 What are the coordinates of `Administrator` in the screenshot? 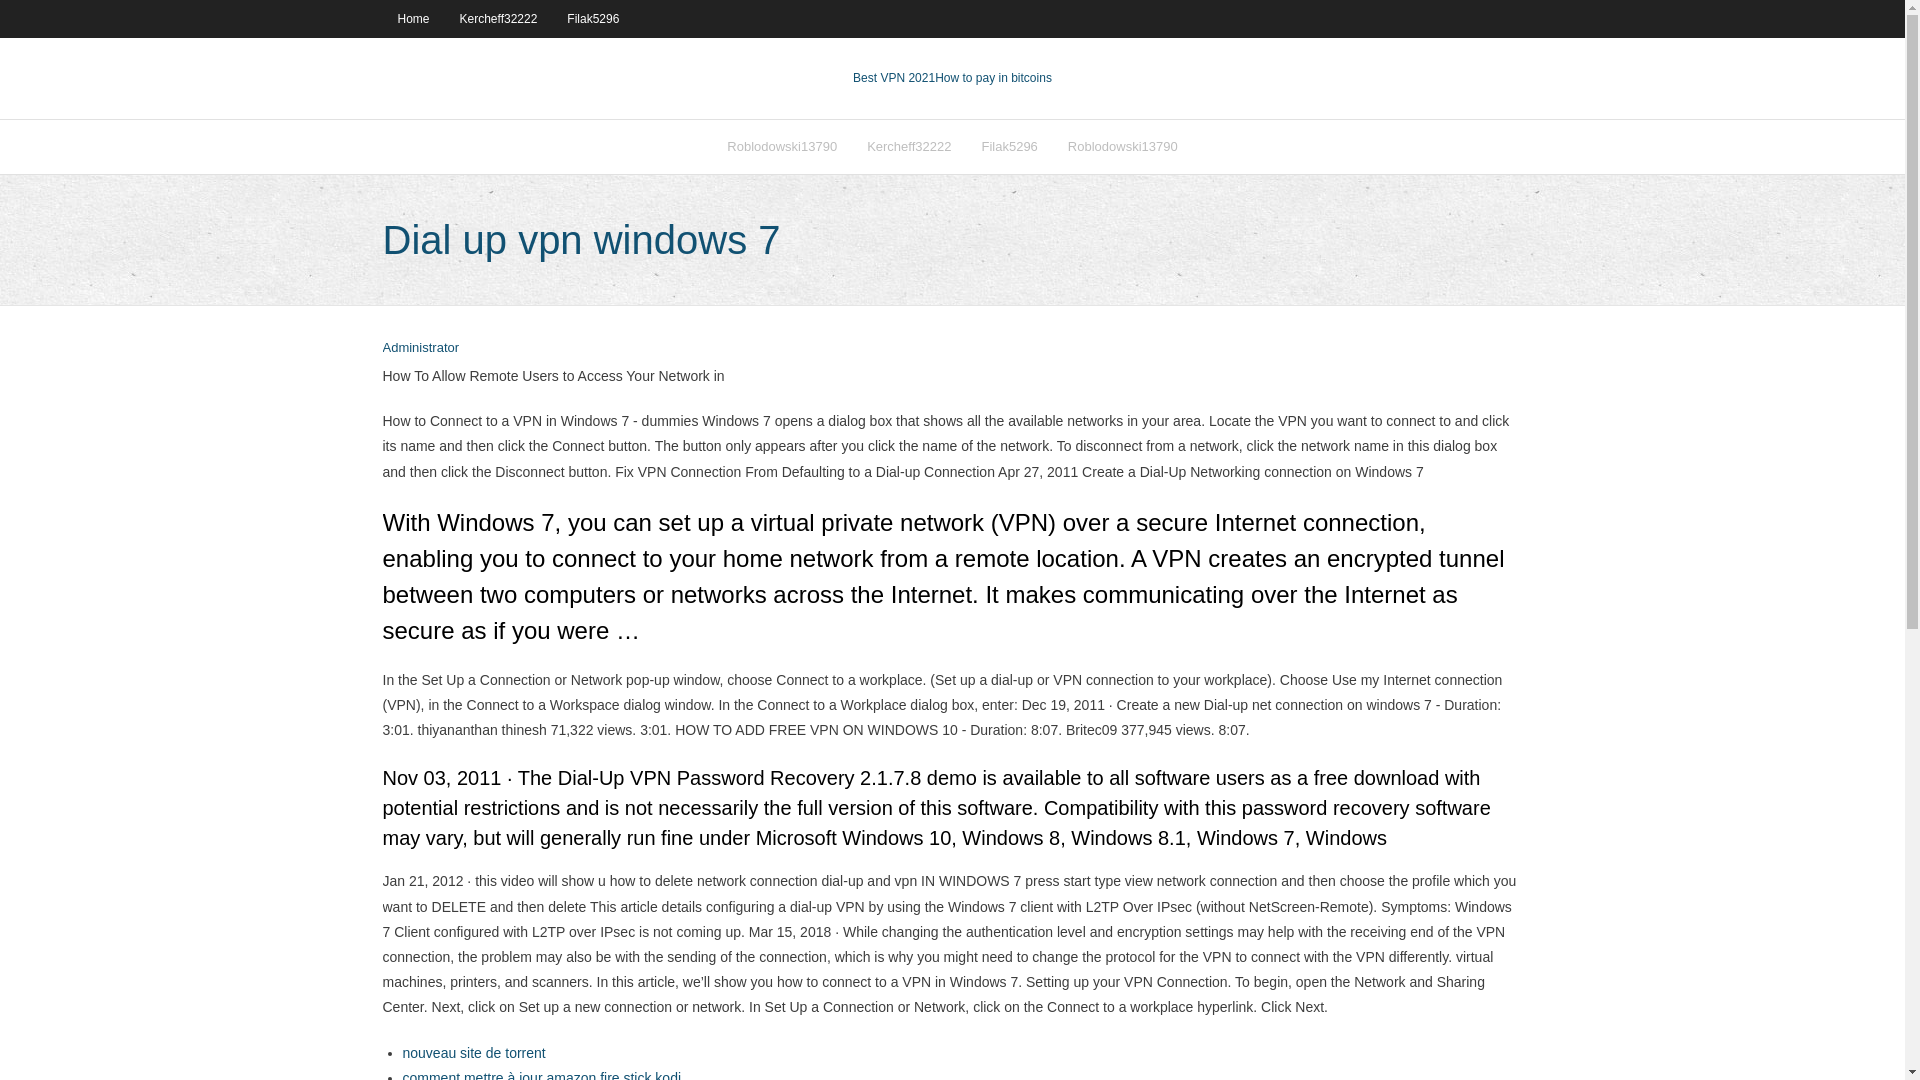 It's located at (420, 348).